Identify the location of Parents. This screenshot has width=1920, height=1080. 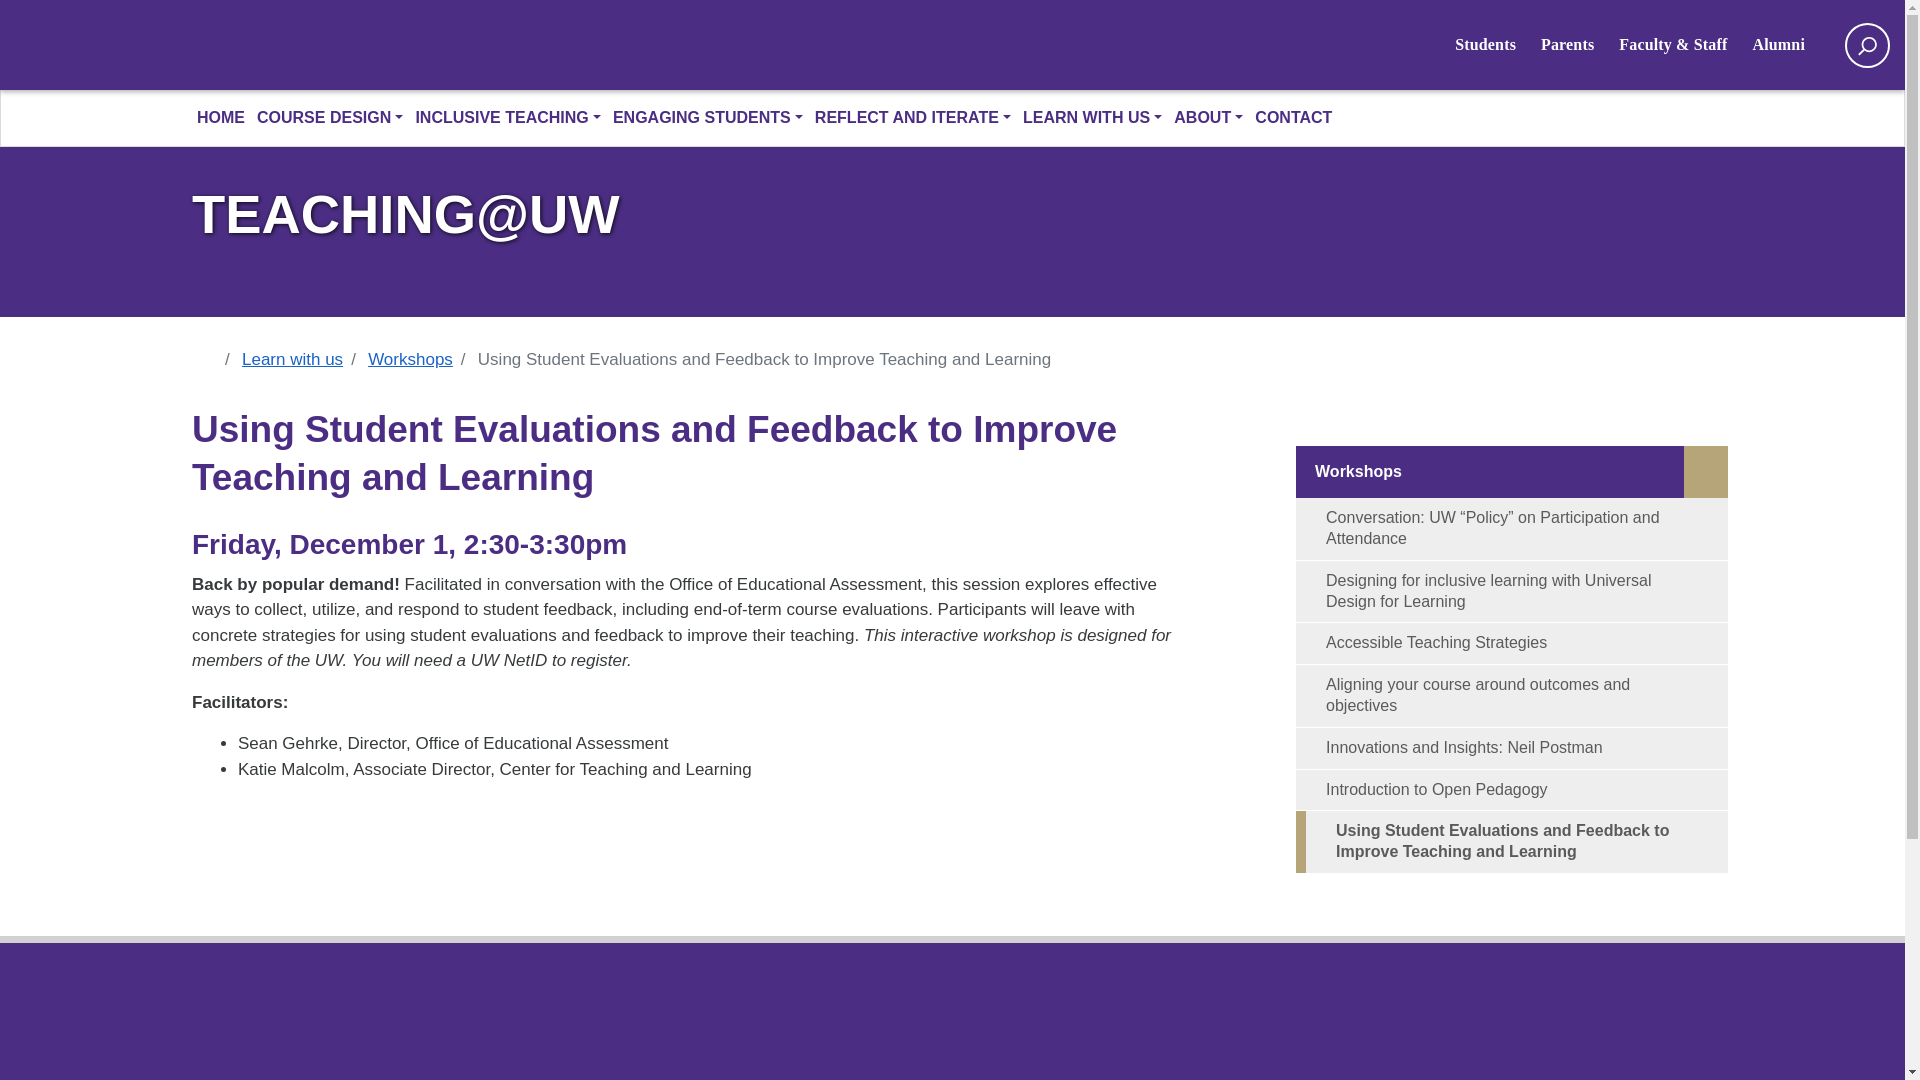
(1580, 44).